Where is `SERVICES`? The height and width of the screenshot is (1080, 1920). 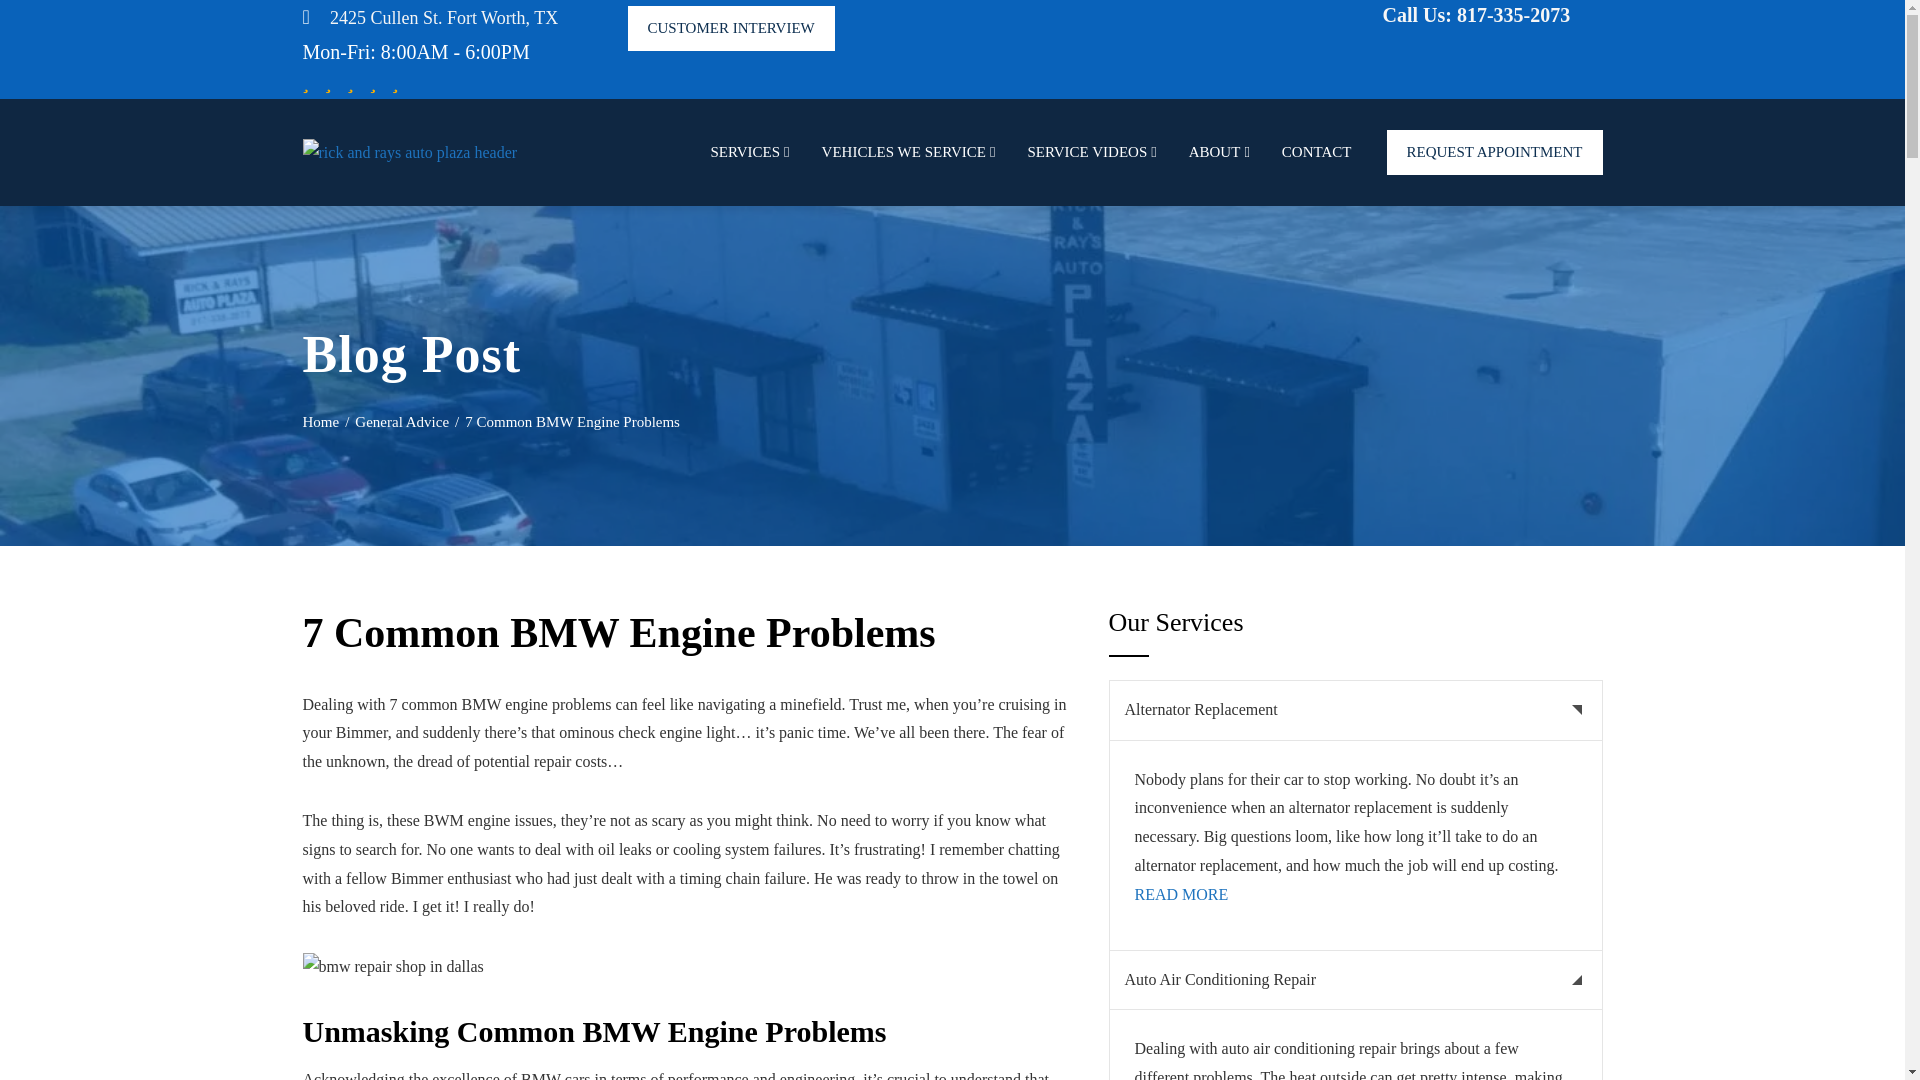
SERVICES is located at coordinates (748, 152).